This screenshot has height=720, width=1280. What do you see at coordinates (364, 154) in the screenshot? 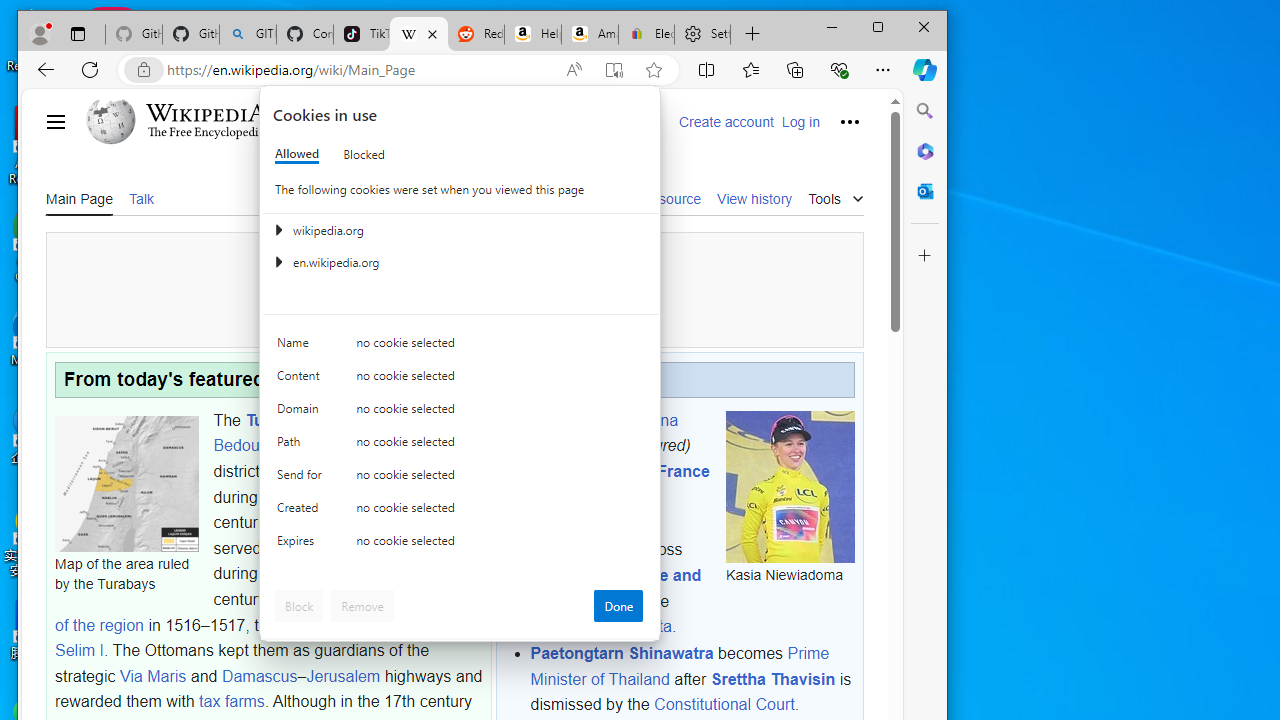
I see `Blocked` at bounding box center [364, 154].